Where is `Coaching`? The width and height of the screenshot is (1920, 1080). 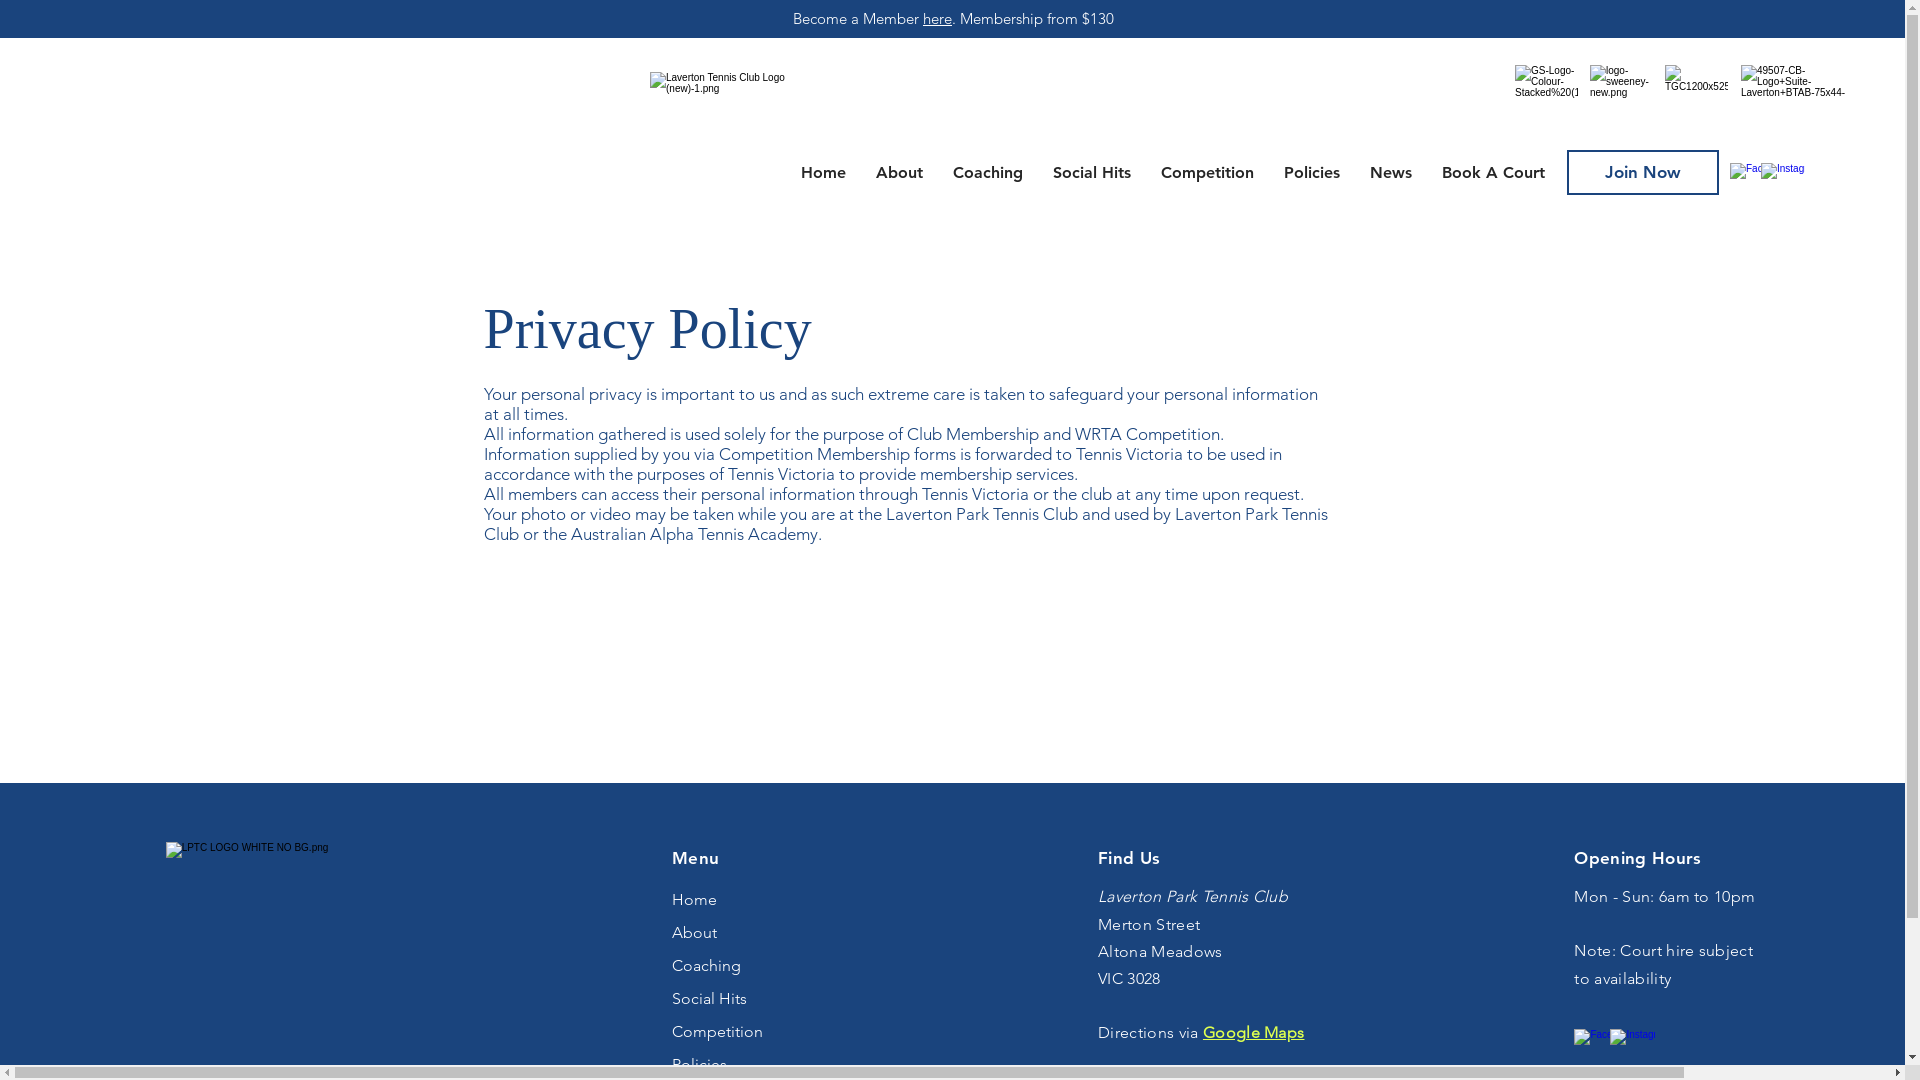
Coaching is located at coordinates (988, 172).